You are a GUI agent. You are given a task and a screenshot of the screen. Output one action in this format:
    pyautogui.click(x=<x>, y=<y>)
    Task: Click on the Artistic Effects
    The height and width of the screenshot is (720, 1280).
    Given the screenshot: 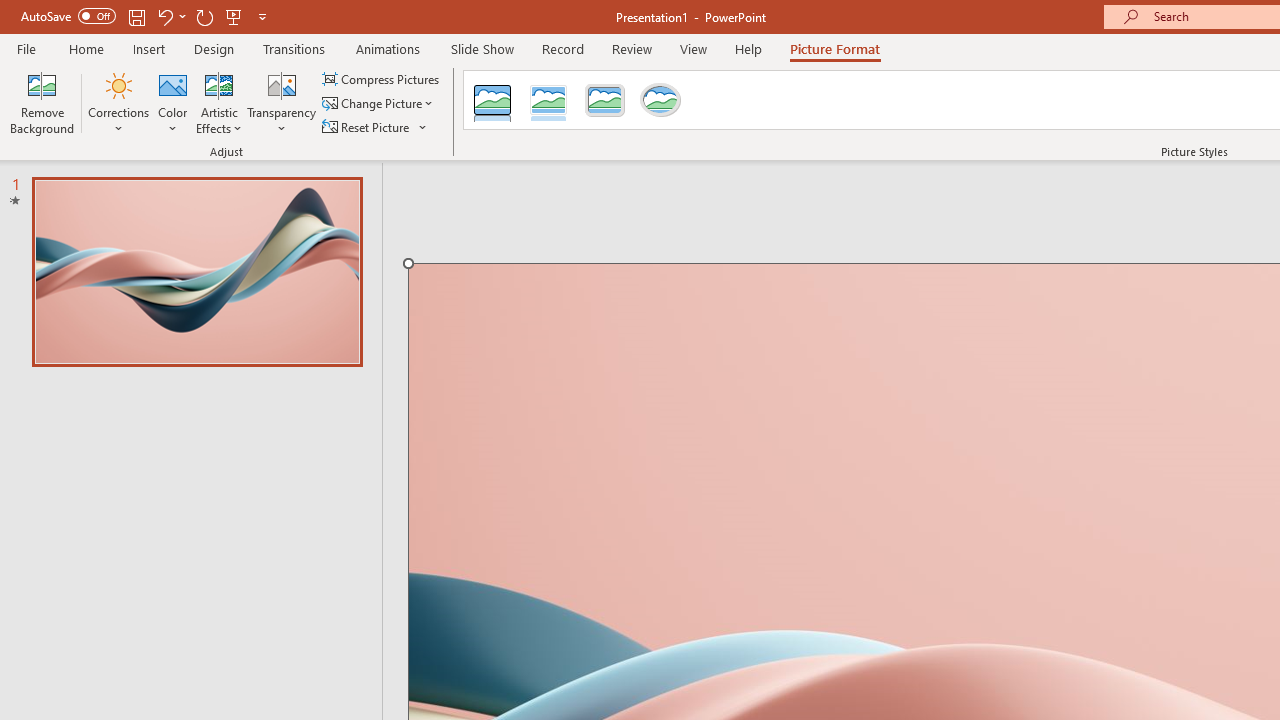 What is the action you would take?
    pyautogui.click(x=219, y=102)
    